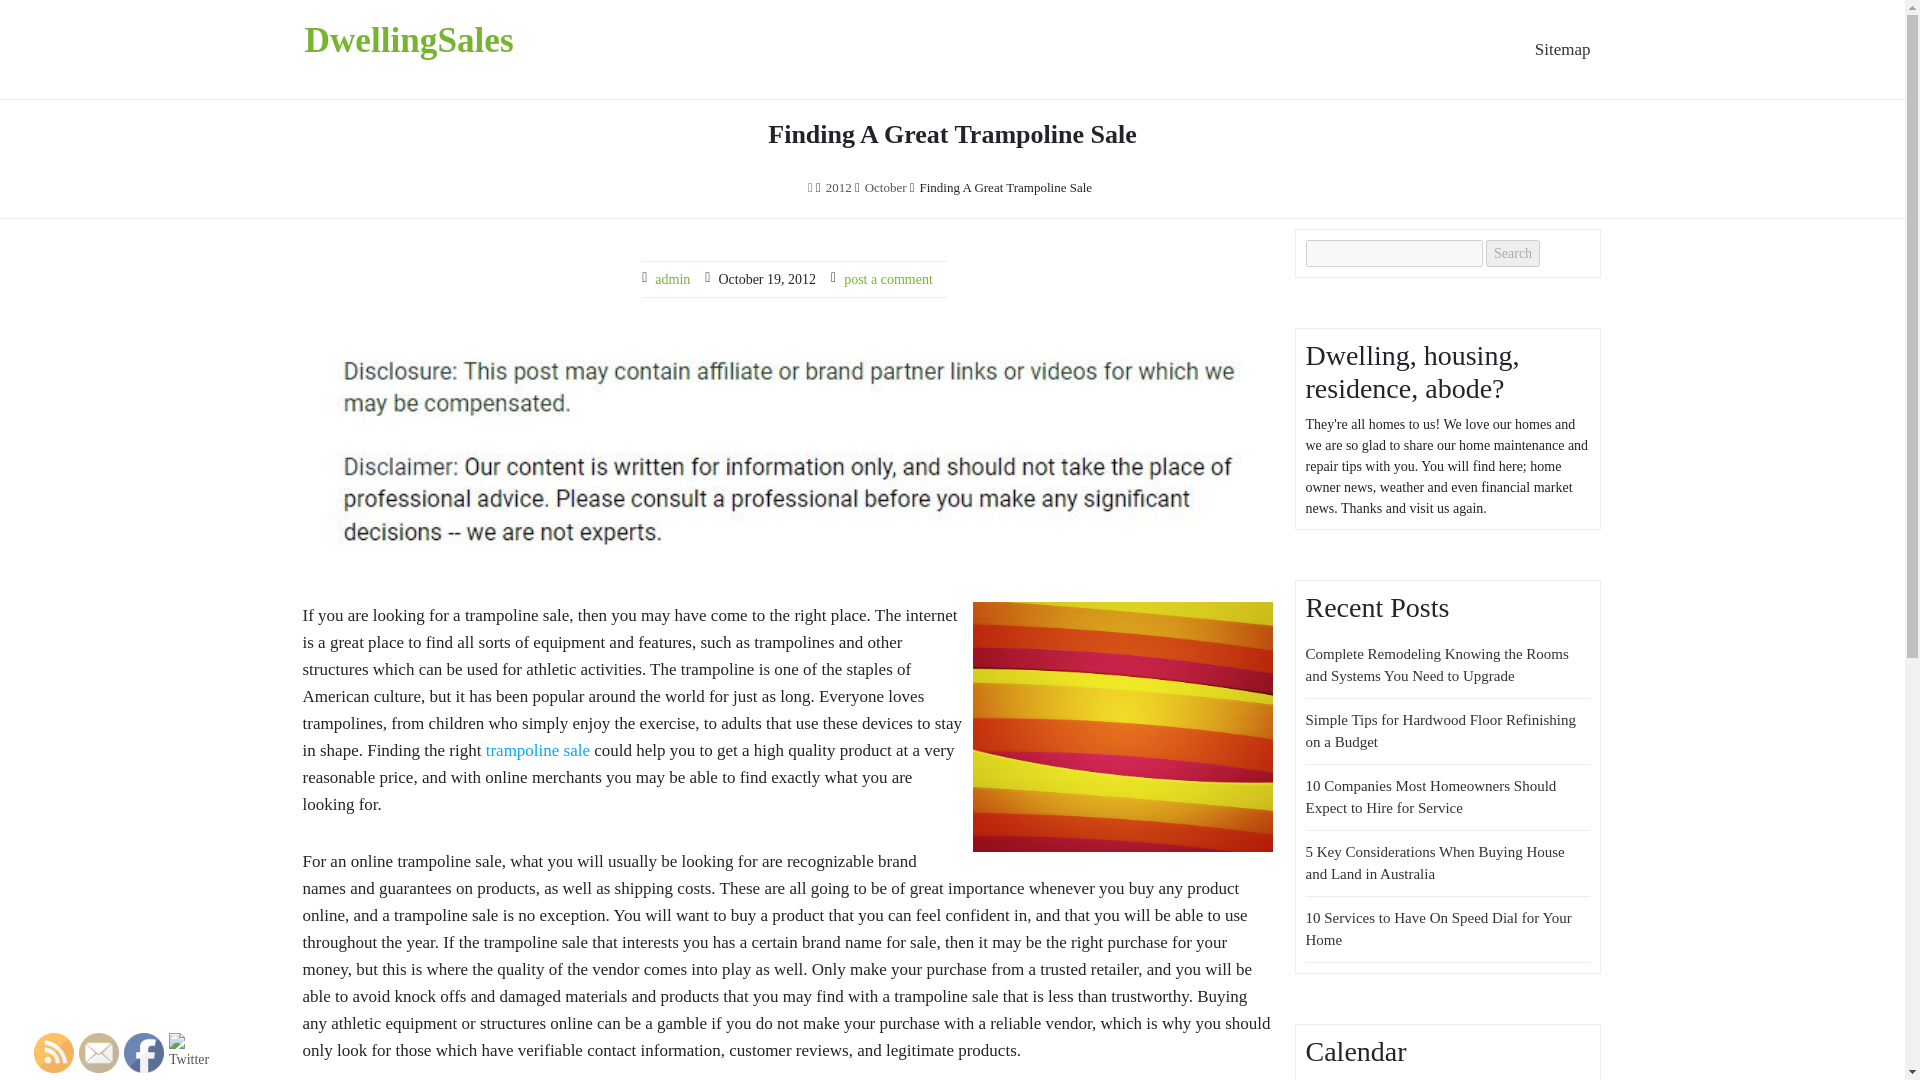 Image resolution: width=1920 pixels, height=1080 pixels. I want to click on 10 Services to Have On Speed Dial for Your Home, so click(1438, 930).